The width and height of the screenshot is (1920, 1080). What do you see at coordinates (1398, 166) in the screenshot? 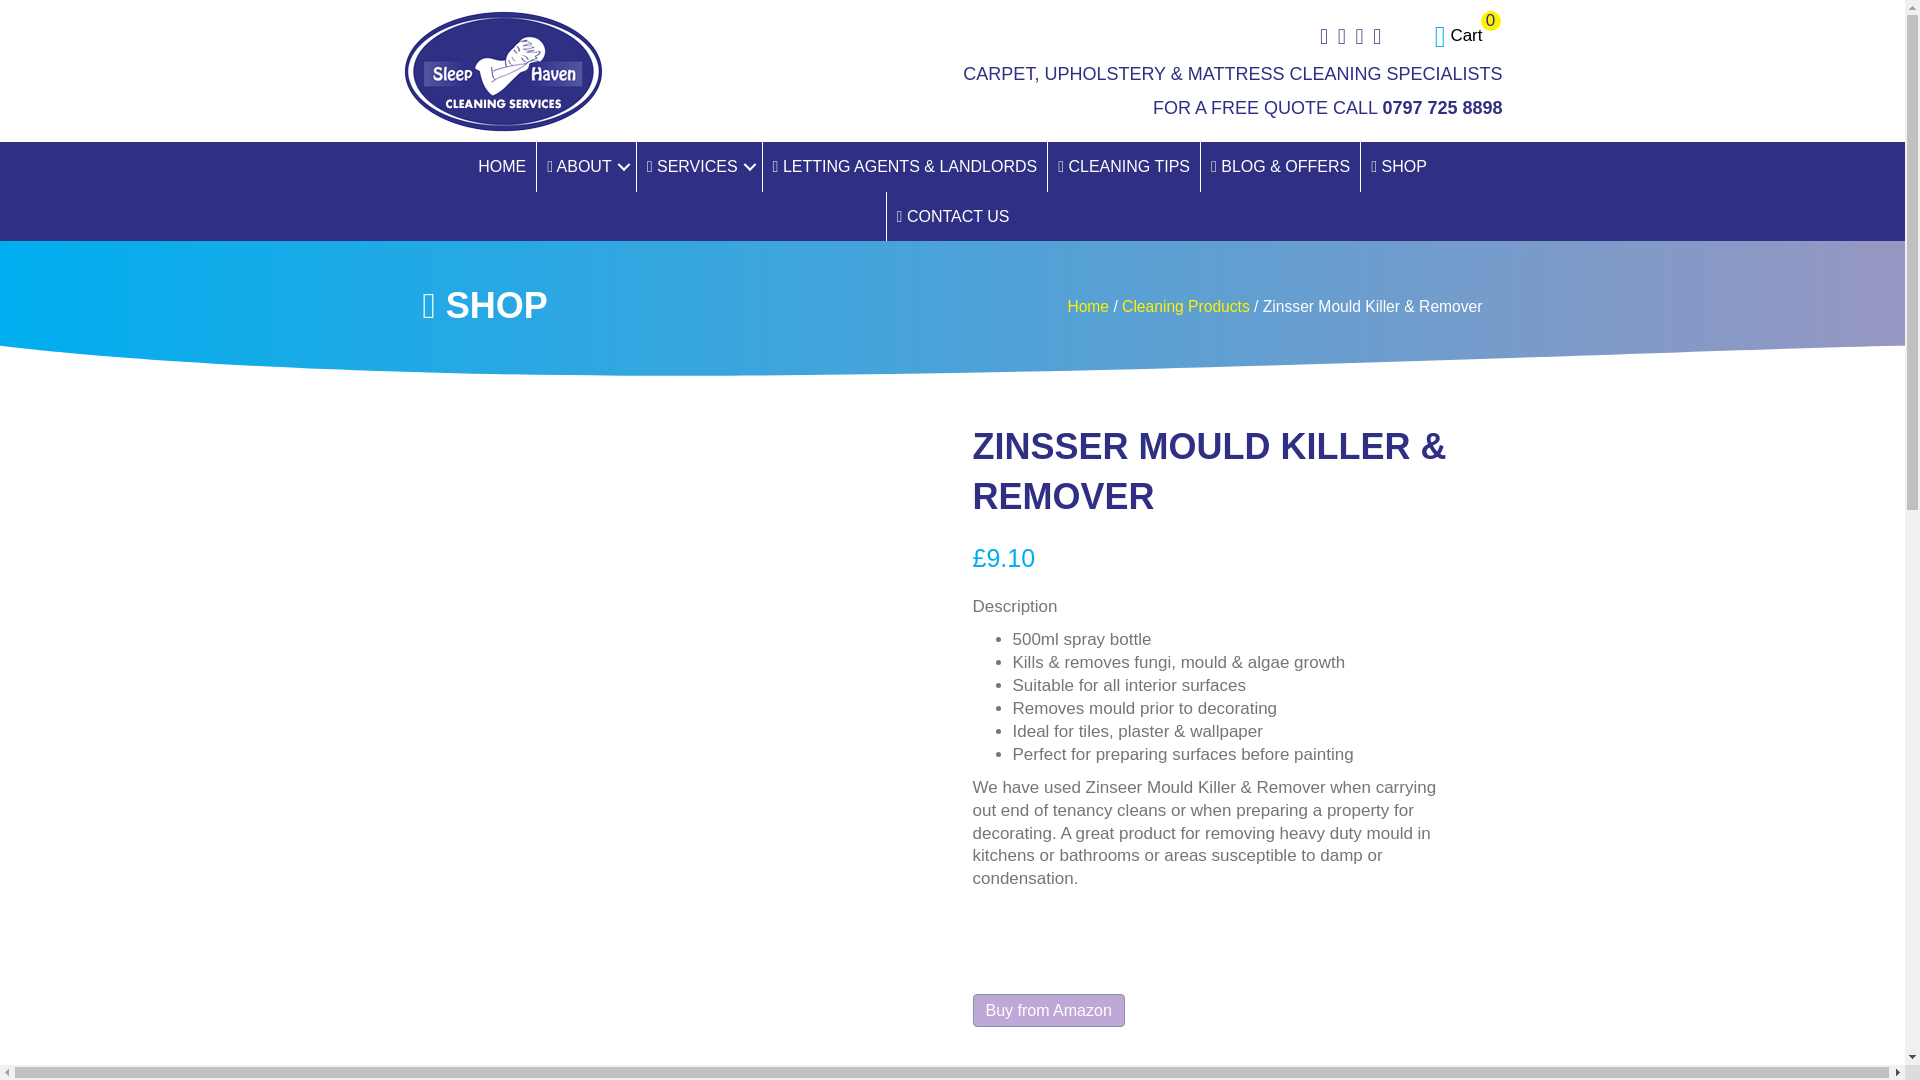
I see `Home` at bounding box center [1398, 166].